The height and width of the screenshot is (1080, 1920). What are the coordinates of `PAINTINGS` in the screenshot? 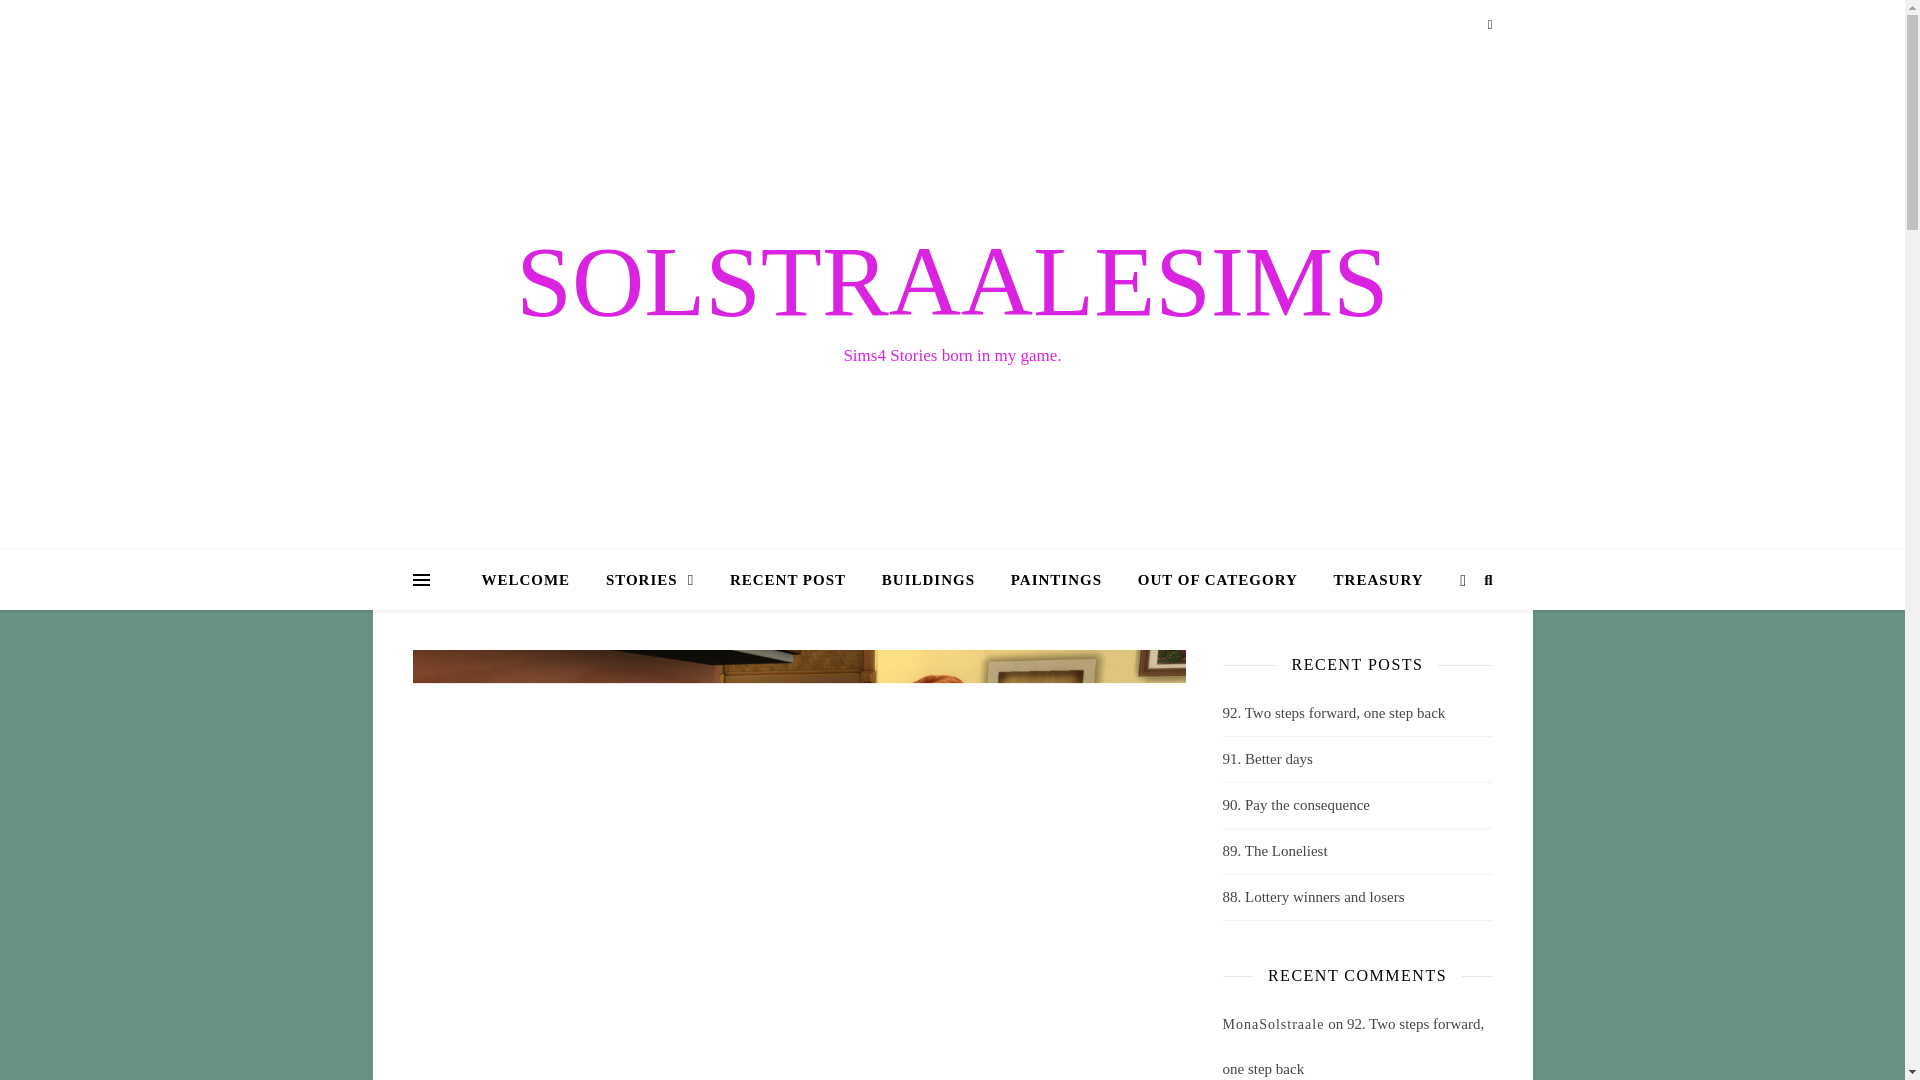 It's located at (1056, 580).